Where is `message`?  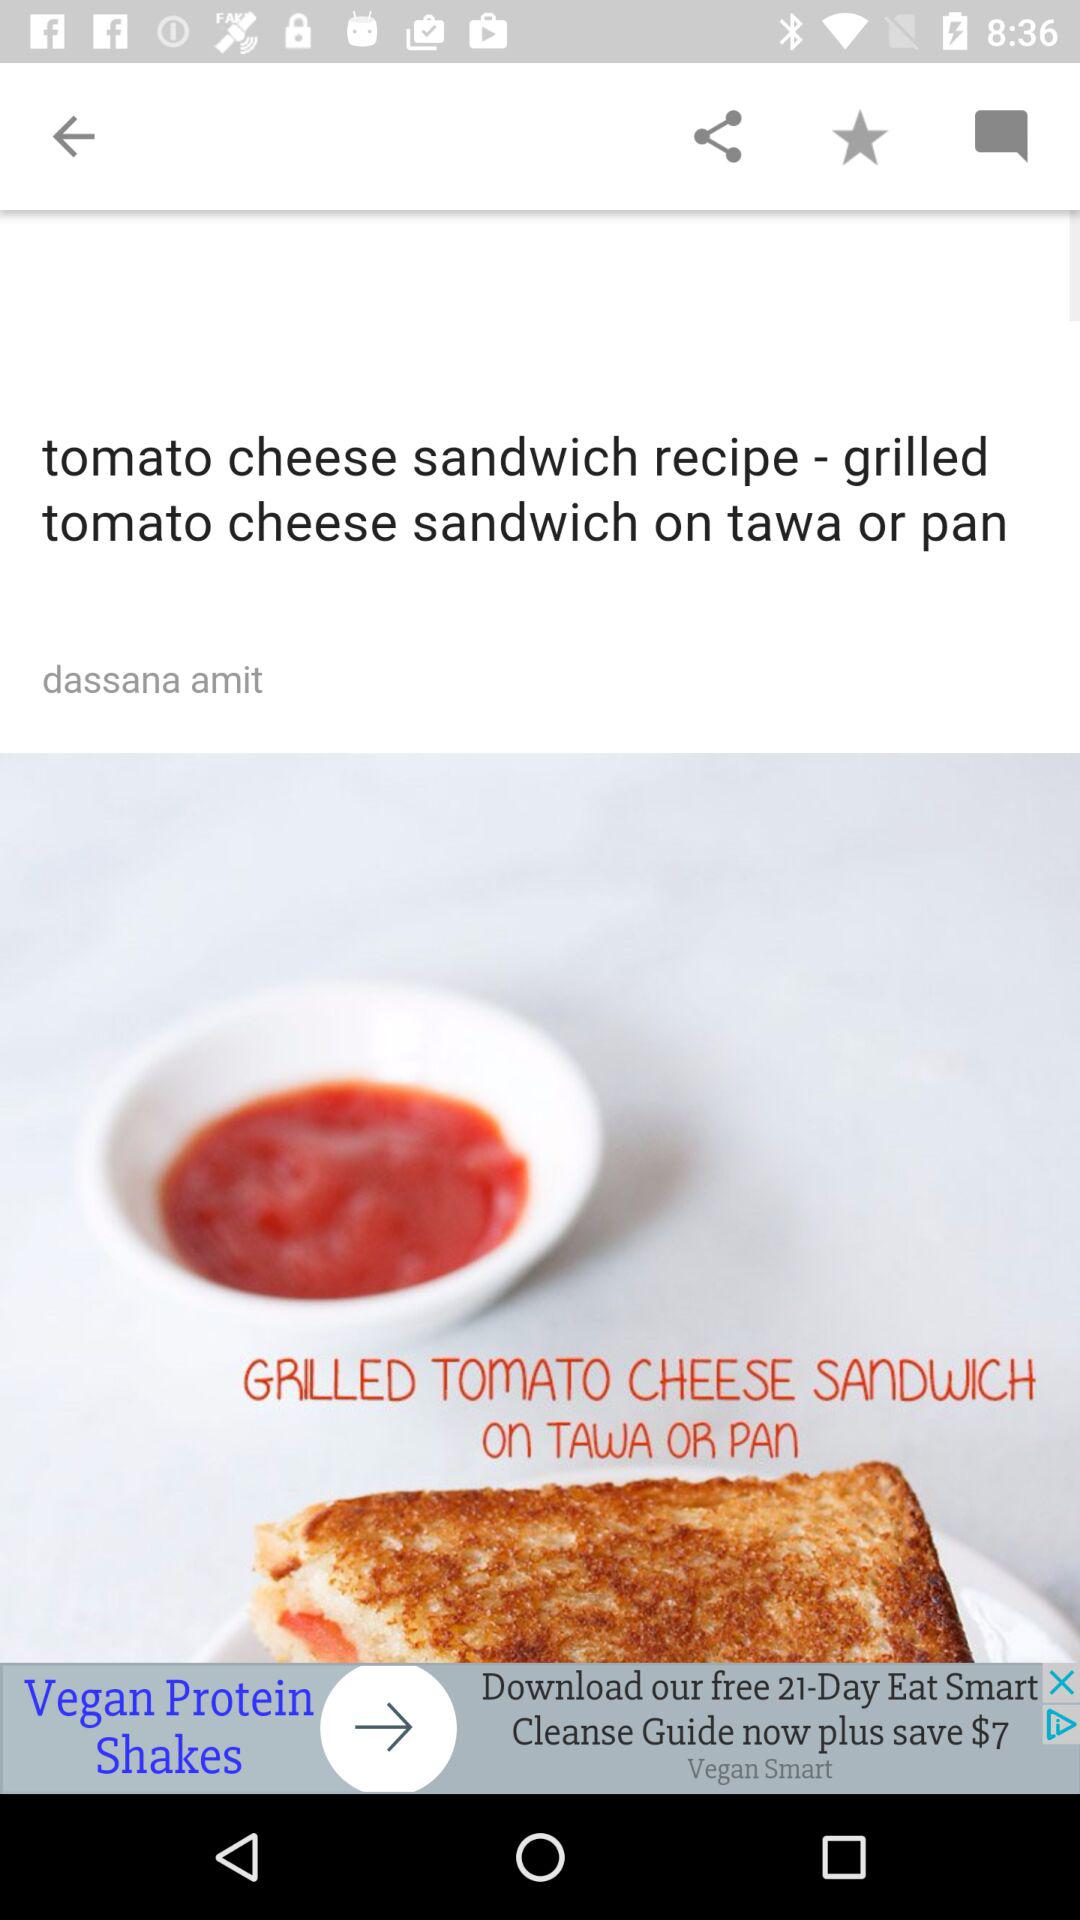 message is located at coordinates (1000, 136).